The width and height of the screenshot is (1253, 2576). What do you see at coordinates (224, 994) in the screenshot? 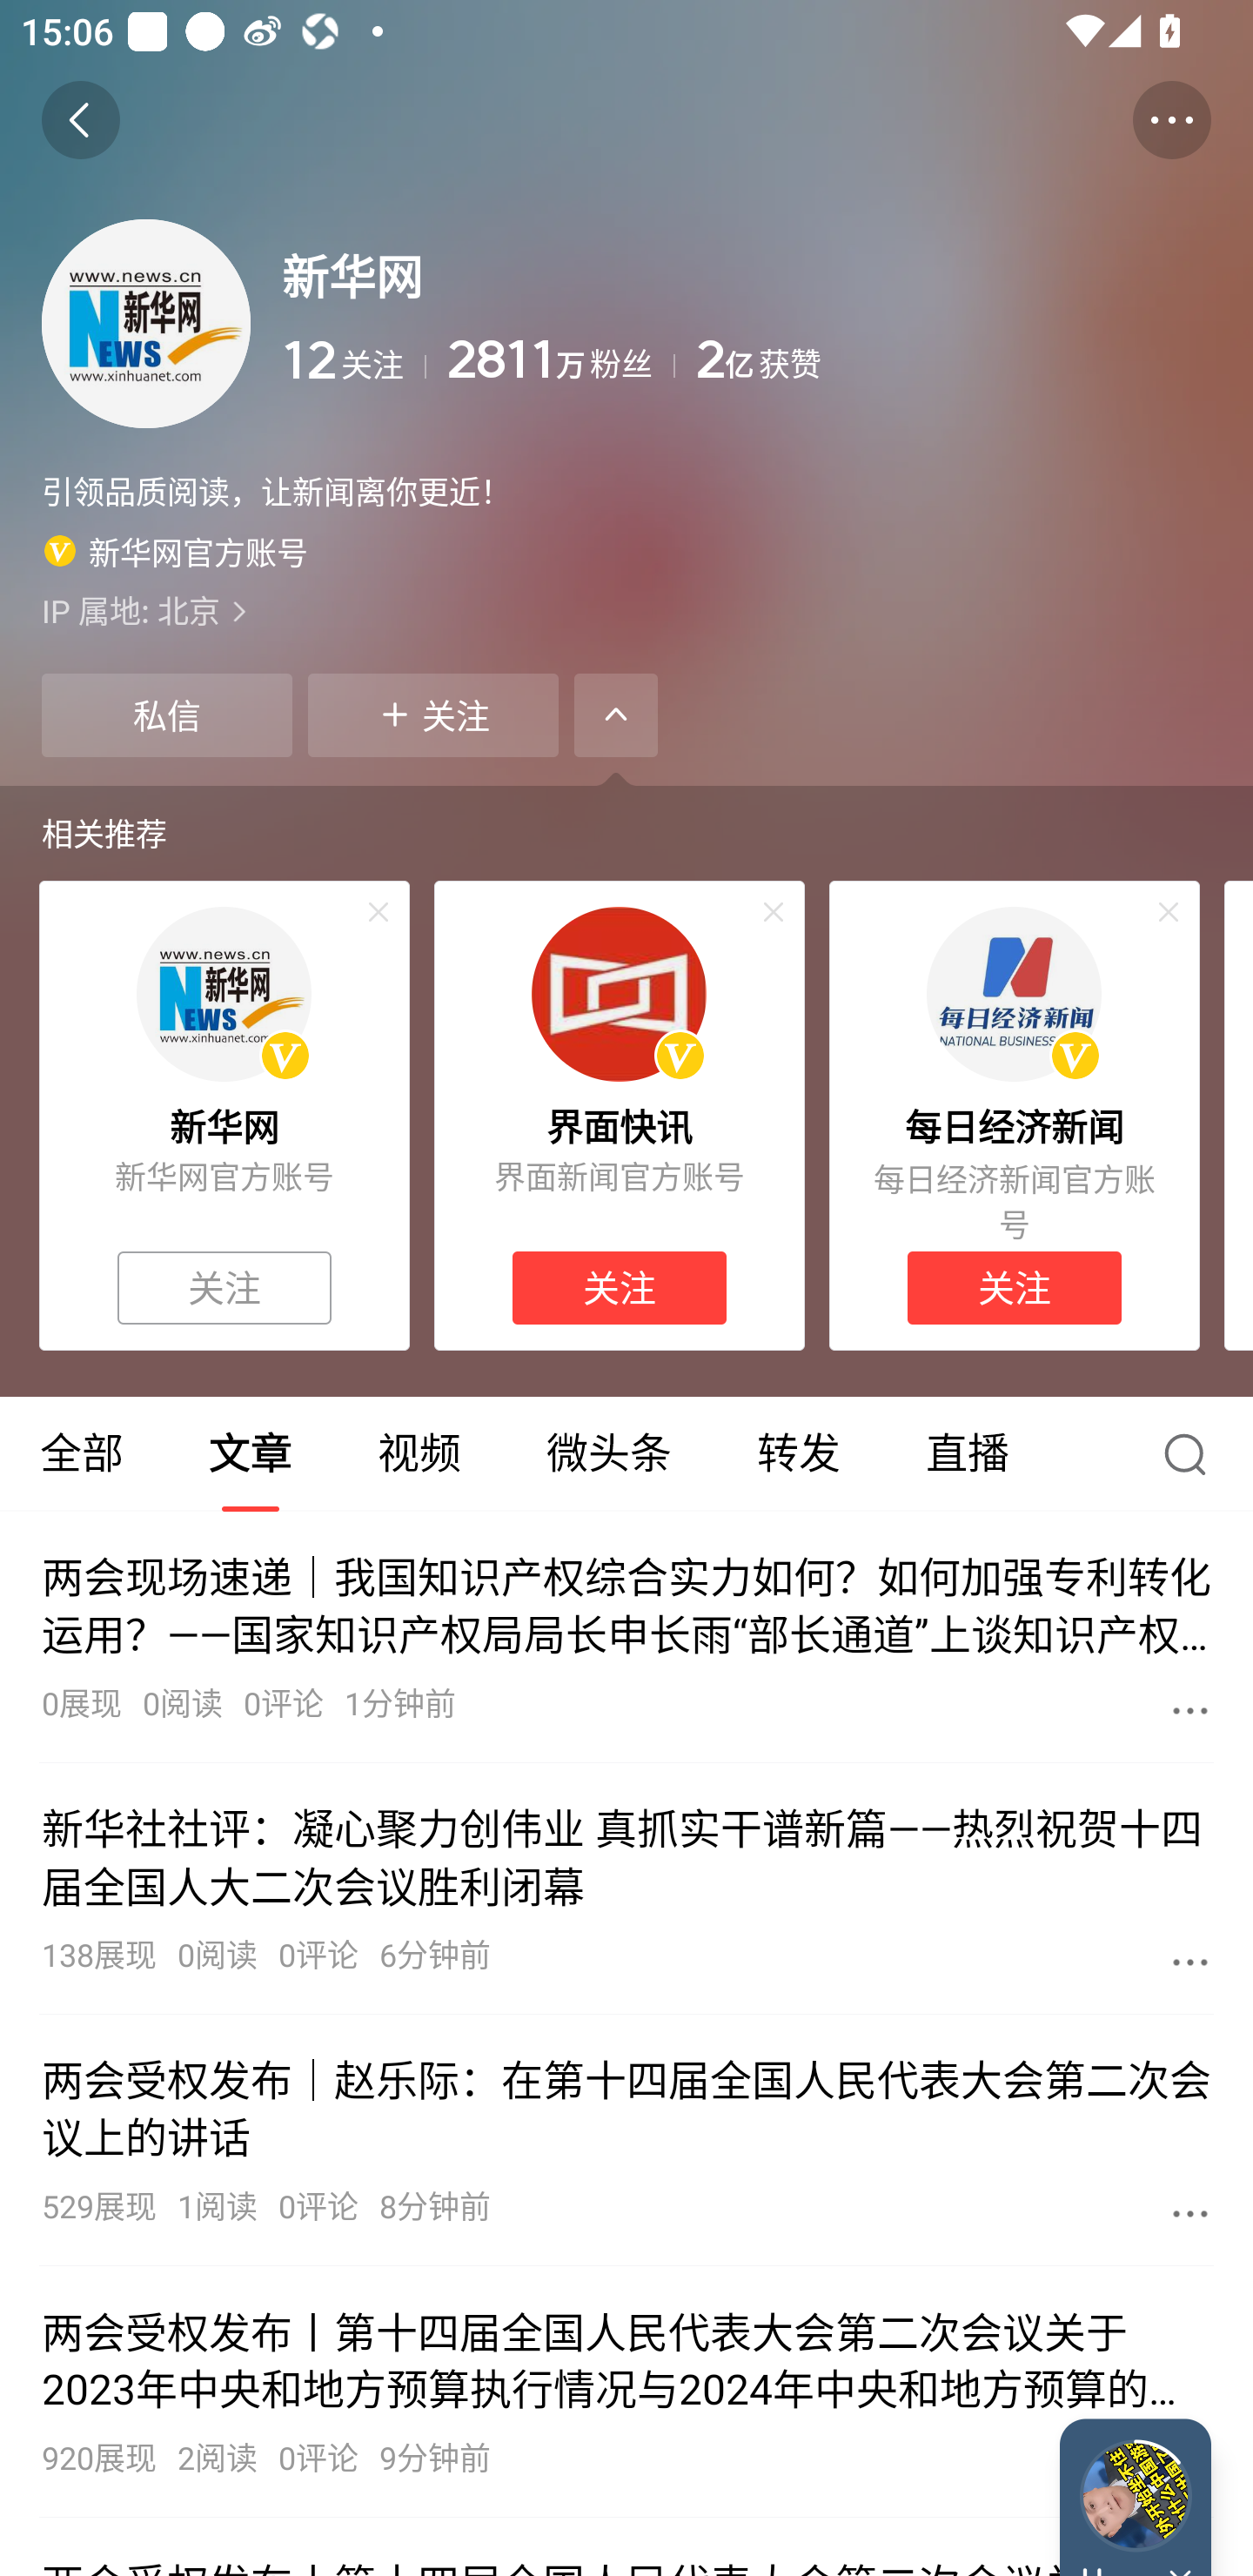
I see `新华网头像` at bounding box center [224, 994].